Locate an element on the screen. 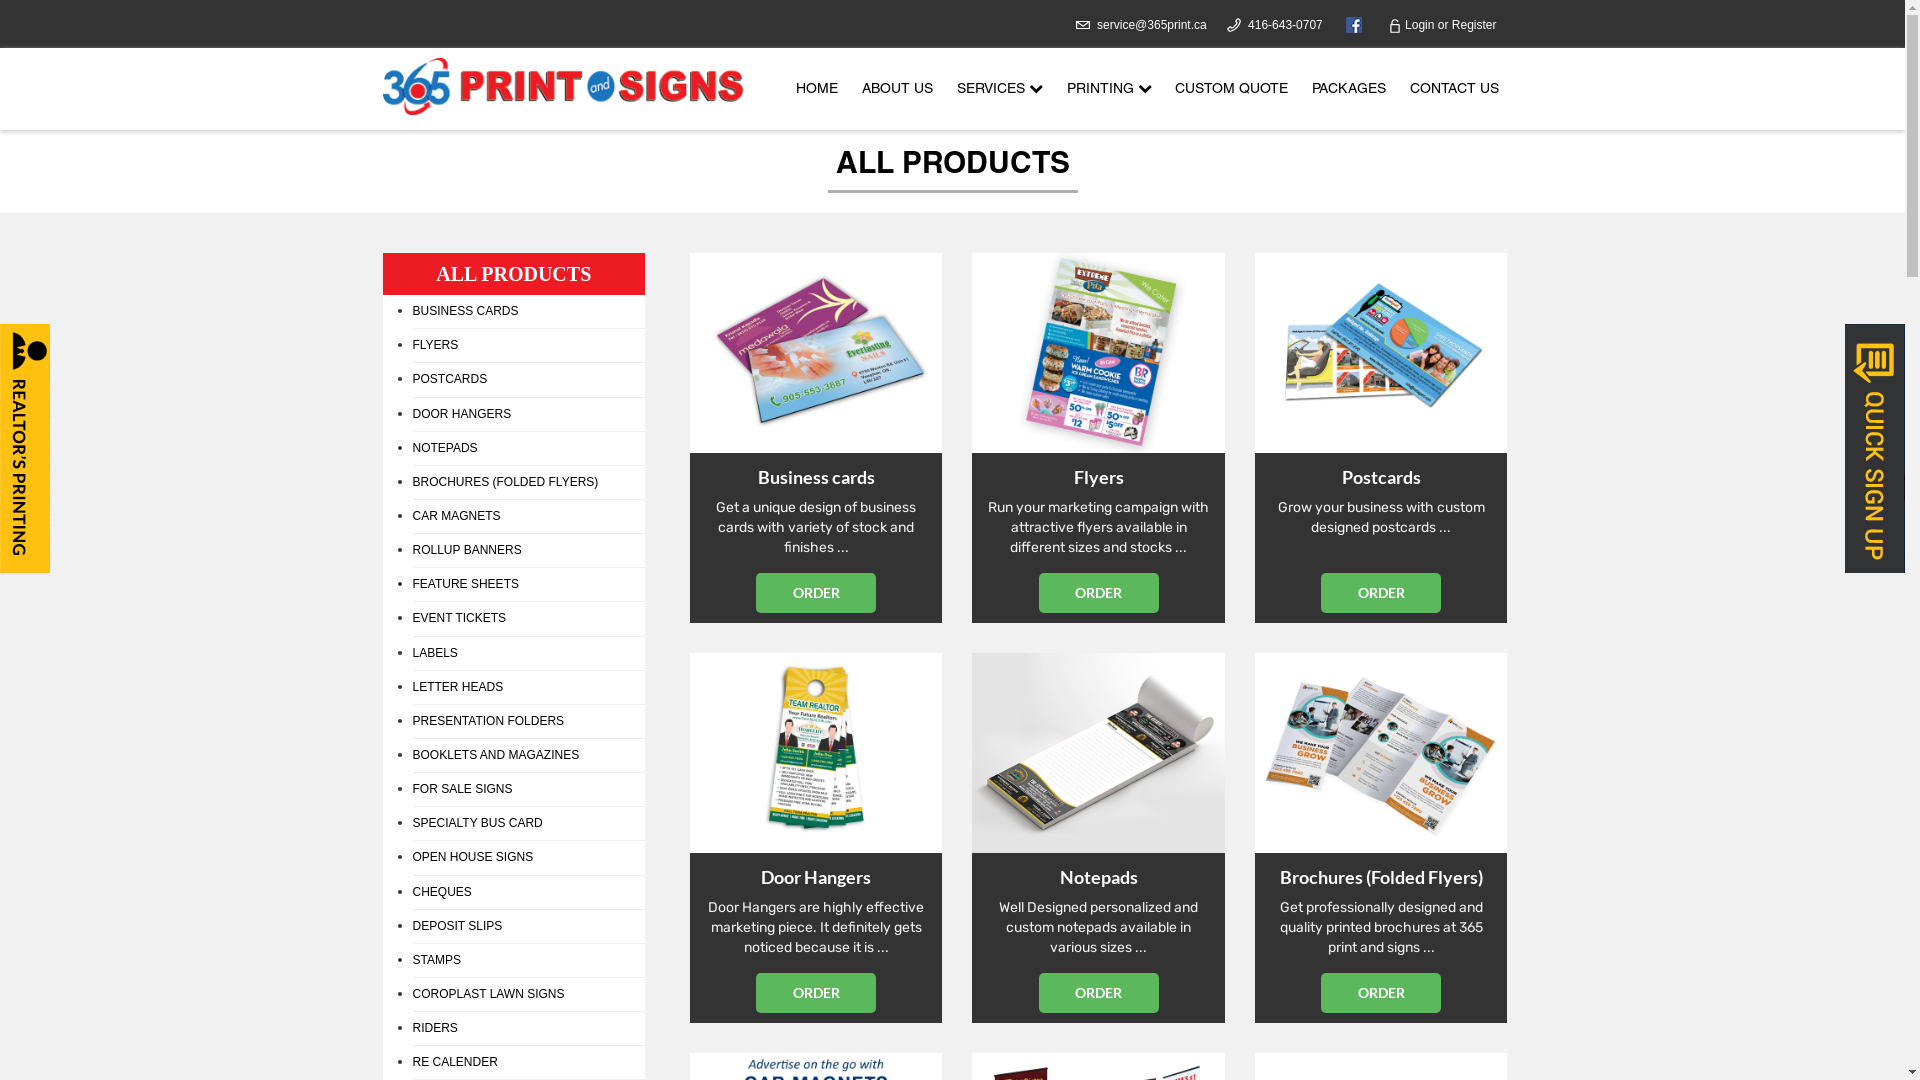 Image resolution: width=1920 pixels, height=1080 pixels. ORDER is located at coordinates (1381, 592).